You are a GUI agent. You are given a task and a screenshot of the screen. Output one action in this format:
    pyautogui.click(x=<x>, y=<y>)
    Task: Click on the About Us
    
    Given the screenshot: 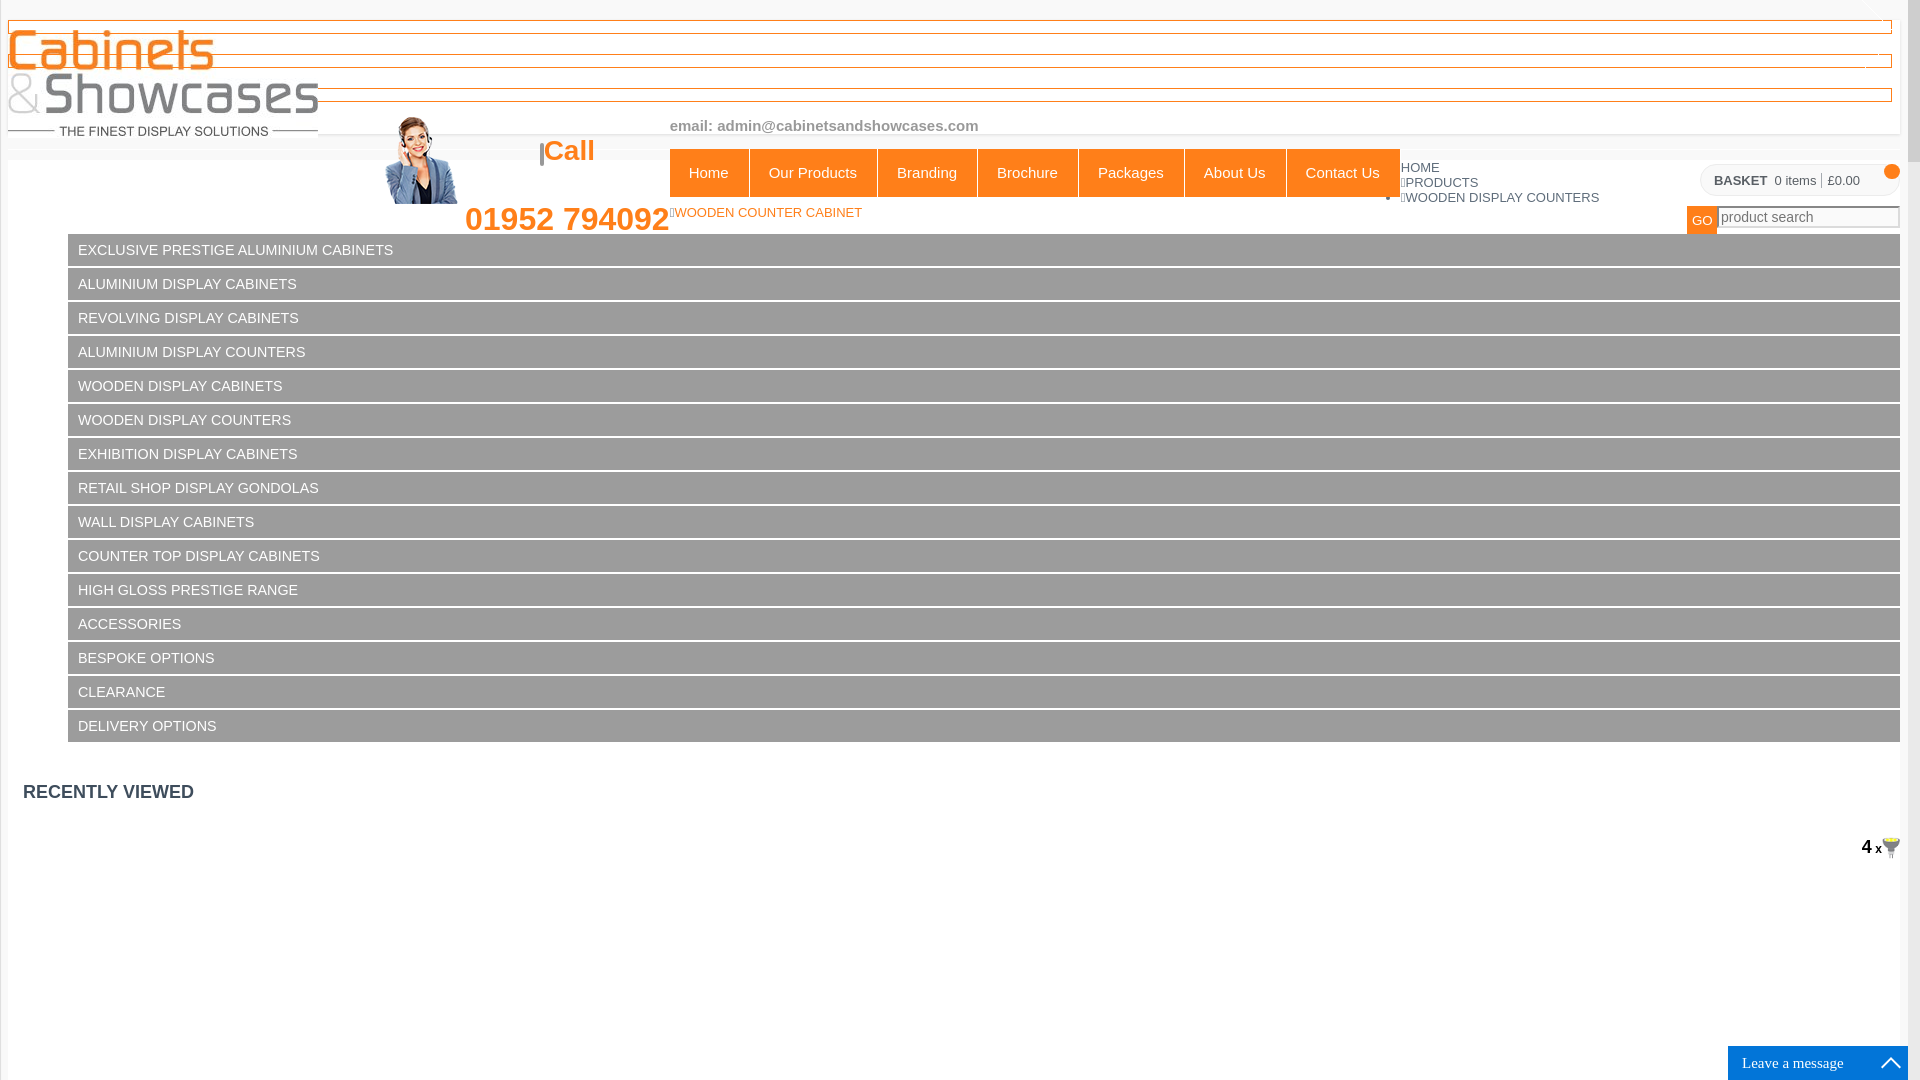 What is the action you would take?
    pyautogui.click(x=1235, y=172)
    